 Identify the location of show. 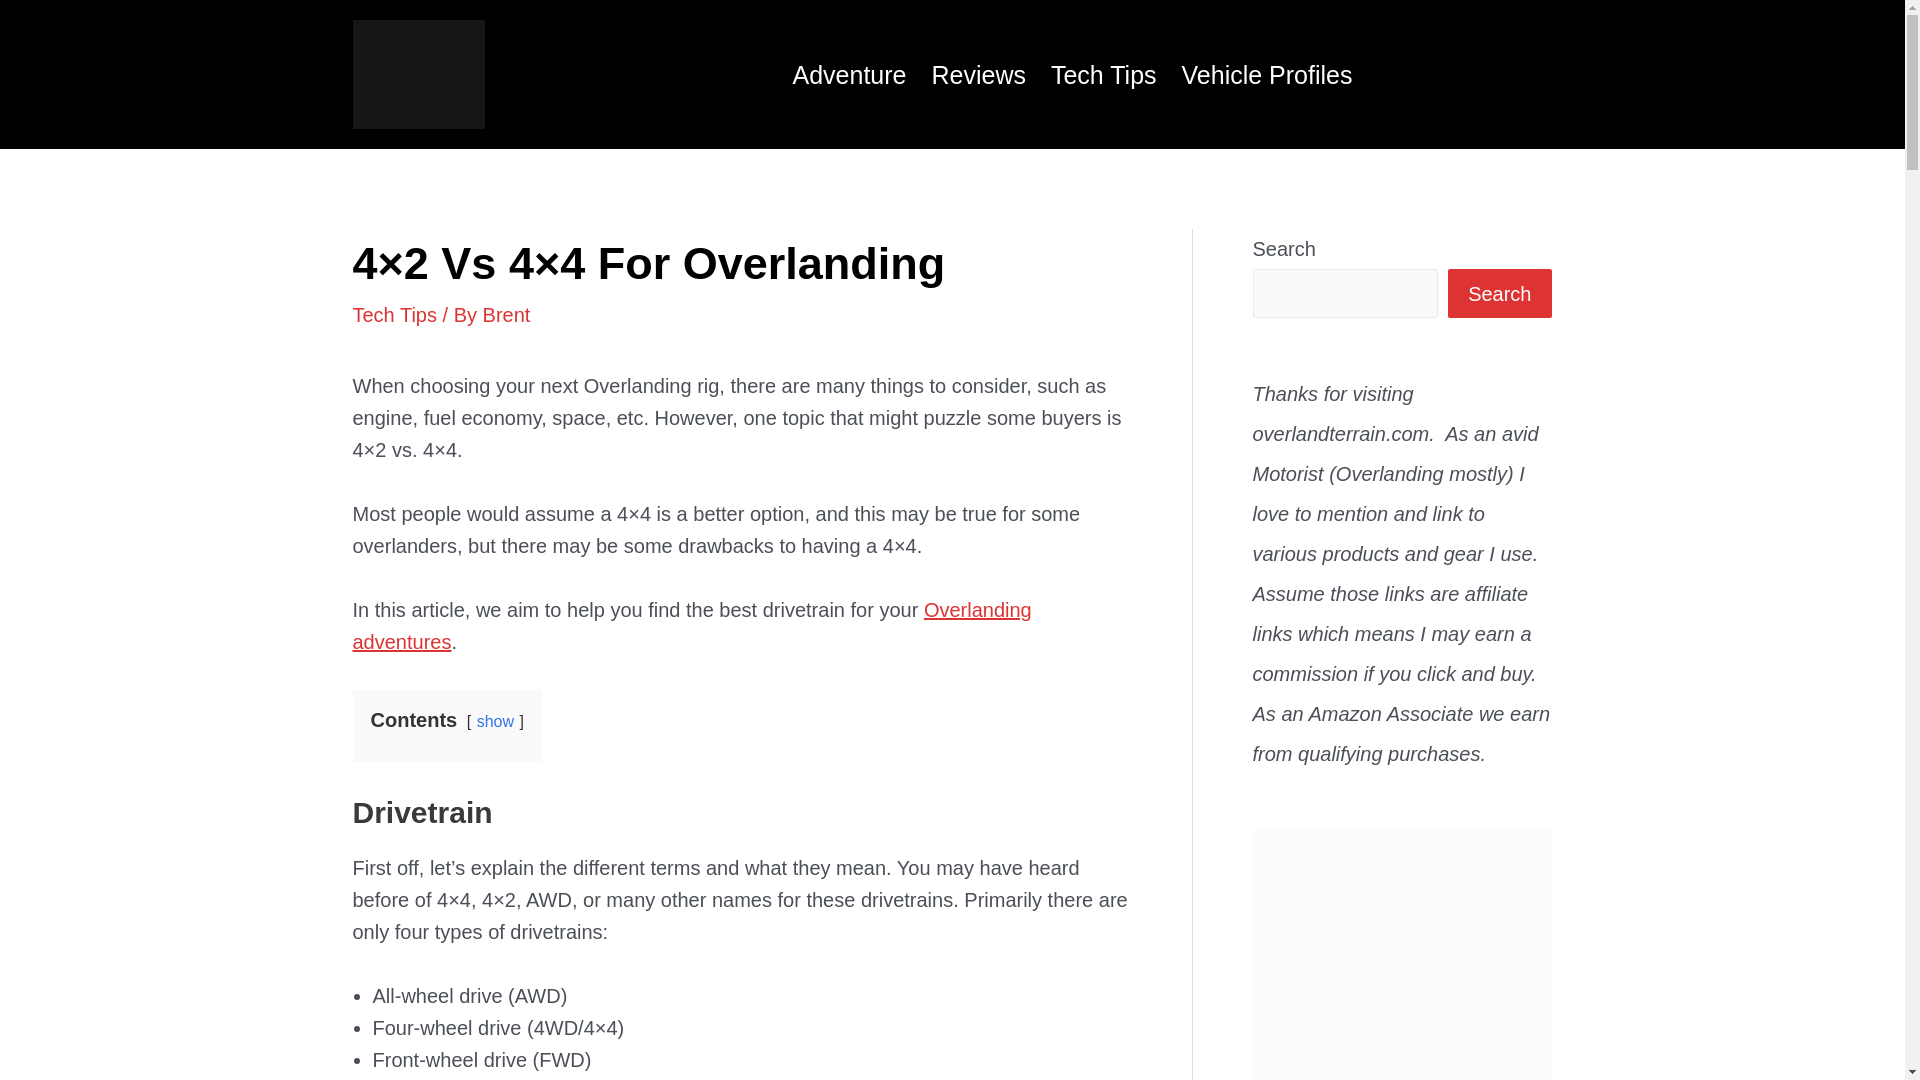
(495, 721).